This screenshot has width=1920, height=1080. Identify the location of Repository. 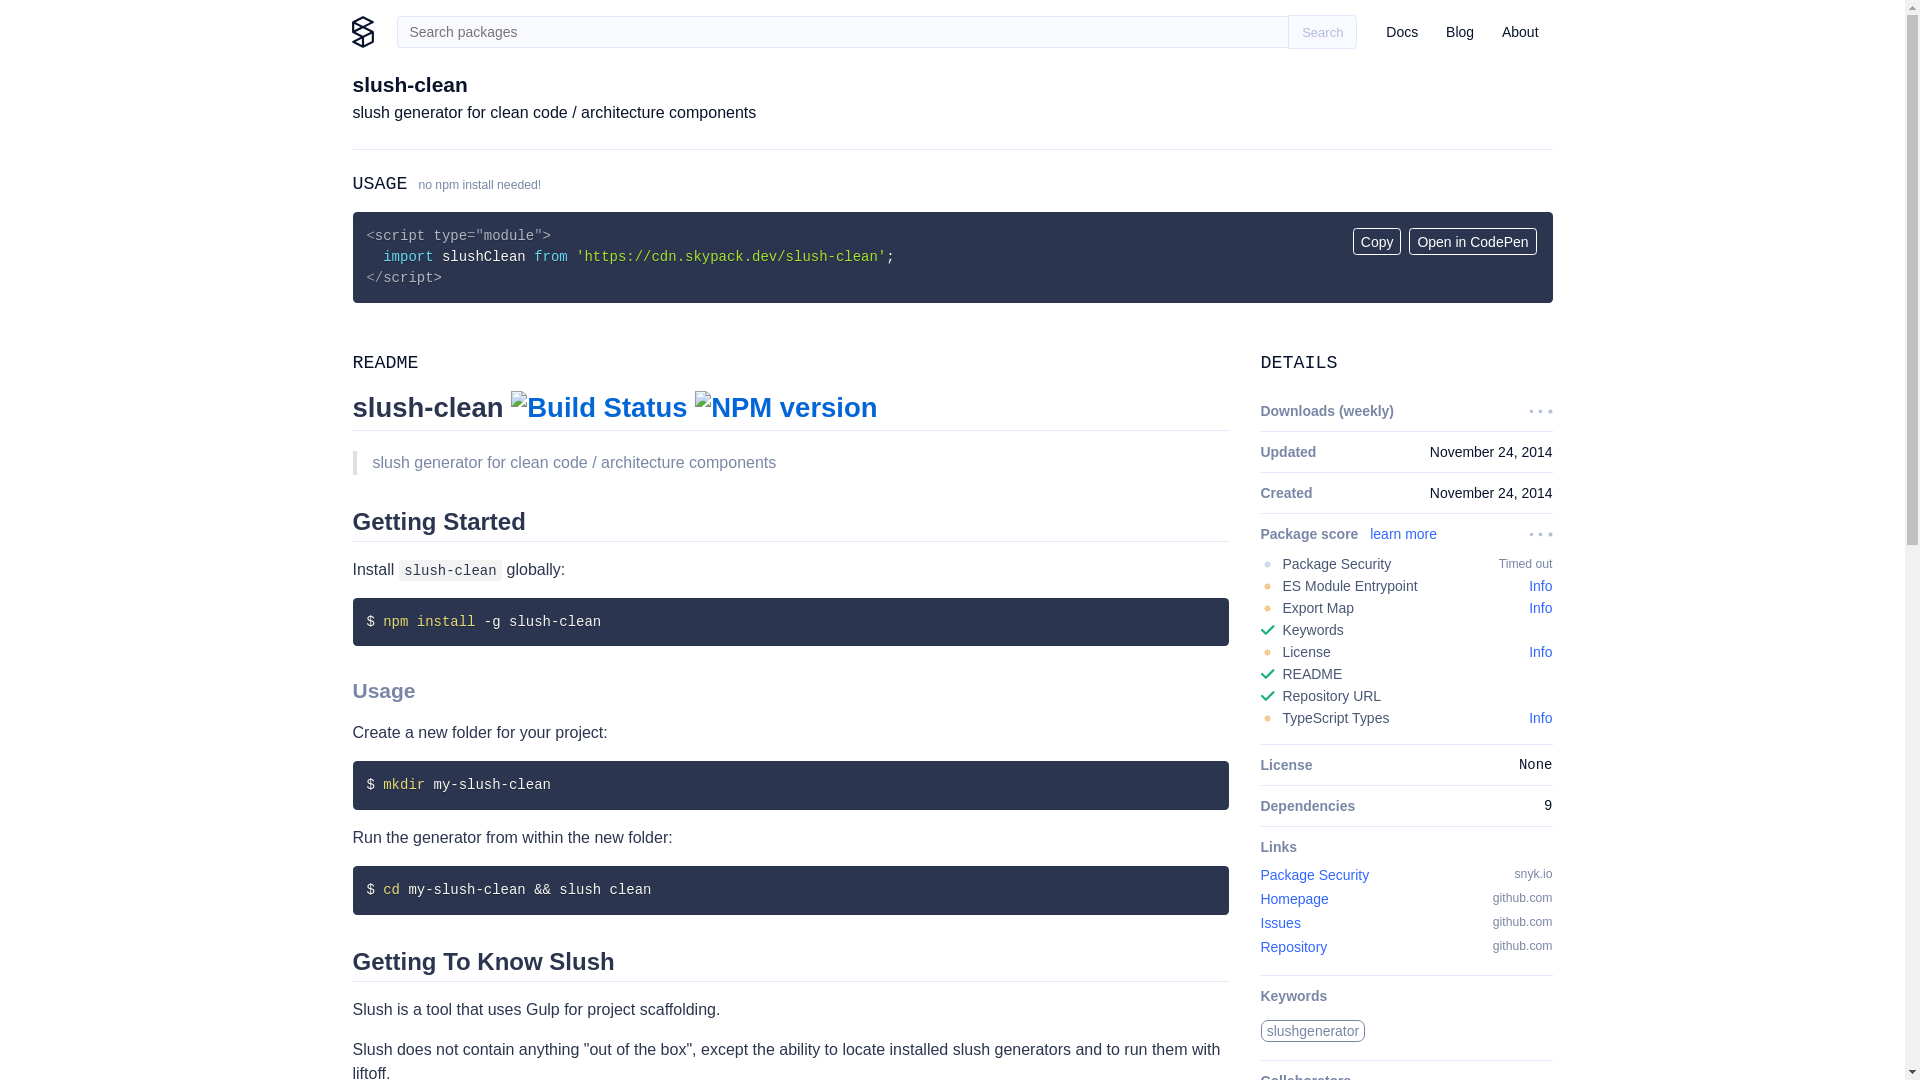
(1292, 946).